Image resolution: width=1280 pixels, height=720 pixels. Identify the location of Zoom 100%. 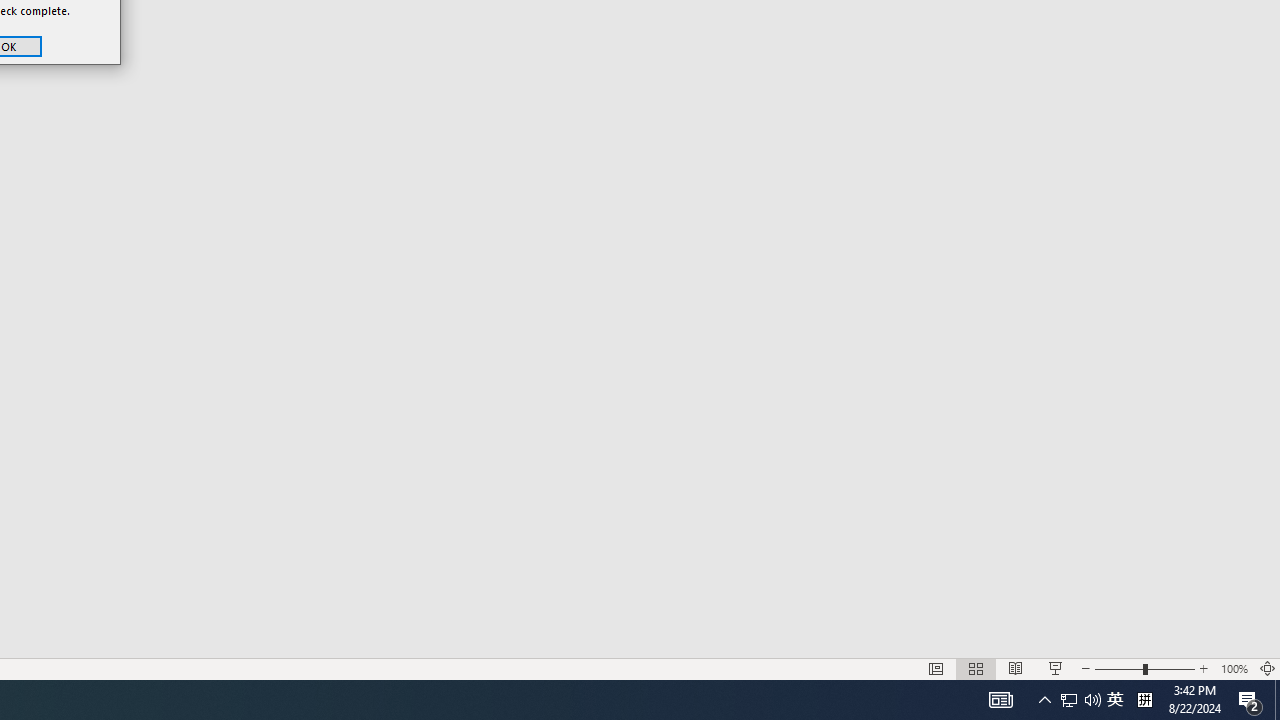
(1234, 668).